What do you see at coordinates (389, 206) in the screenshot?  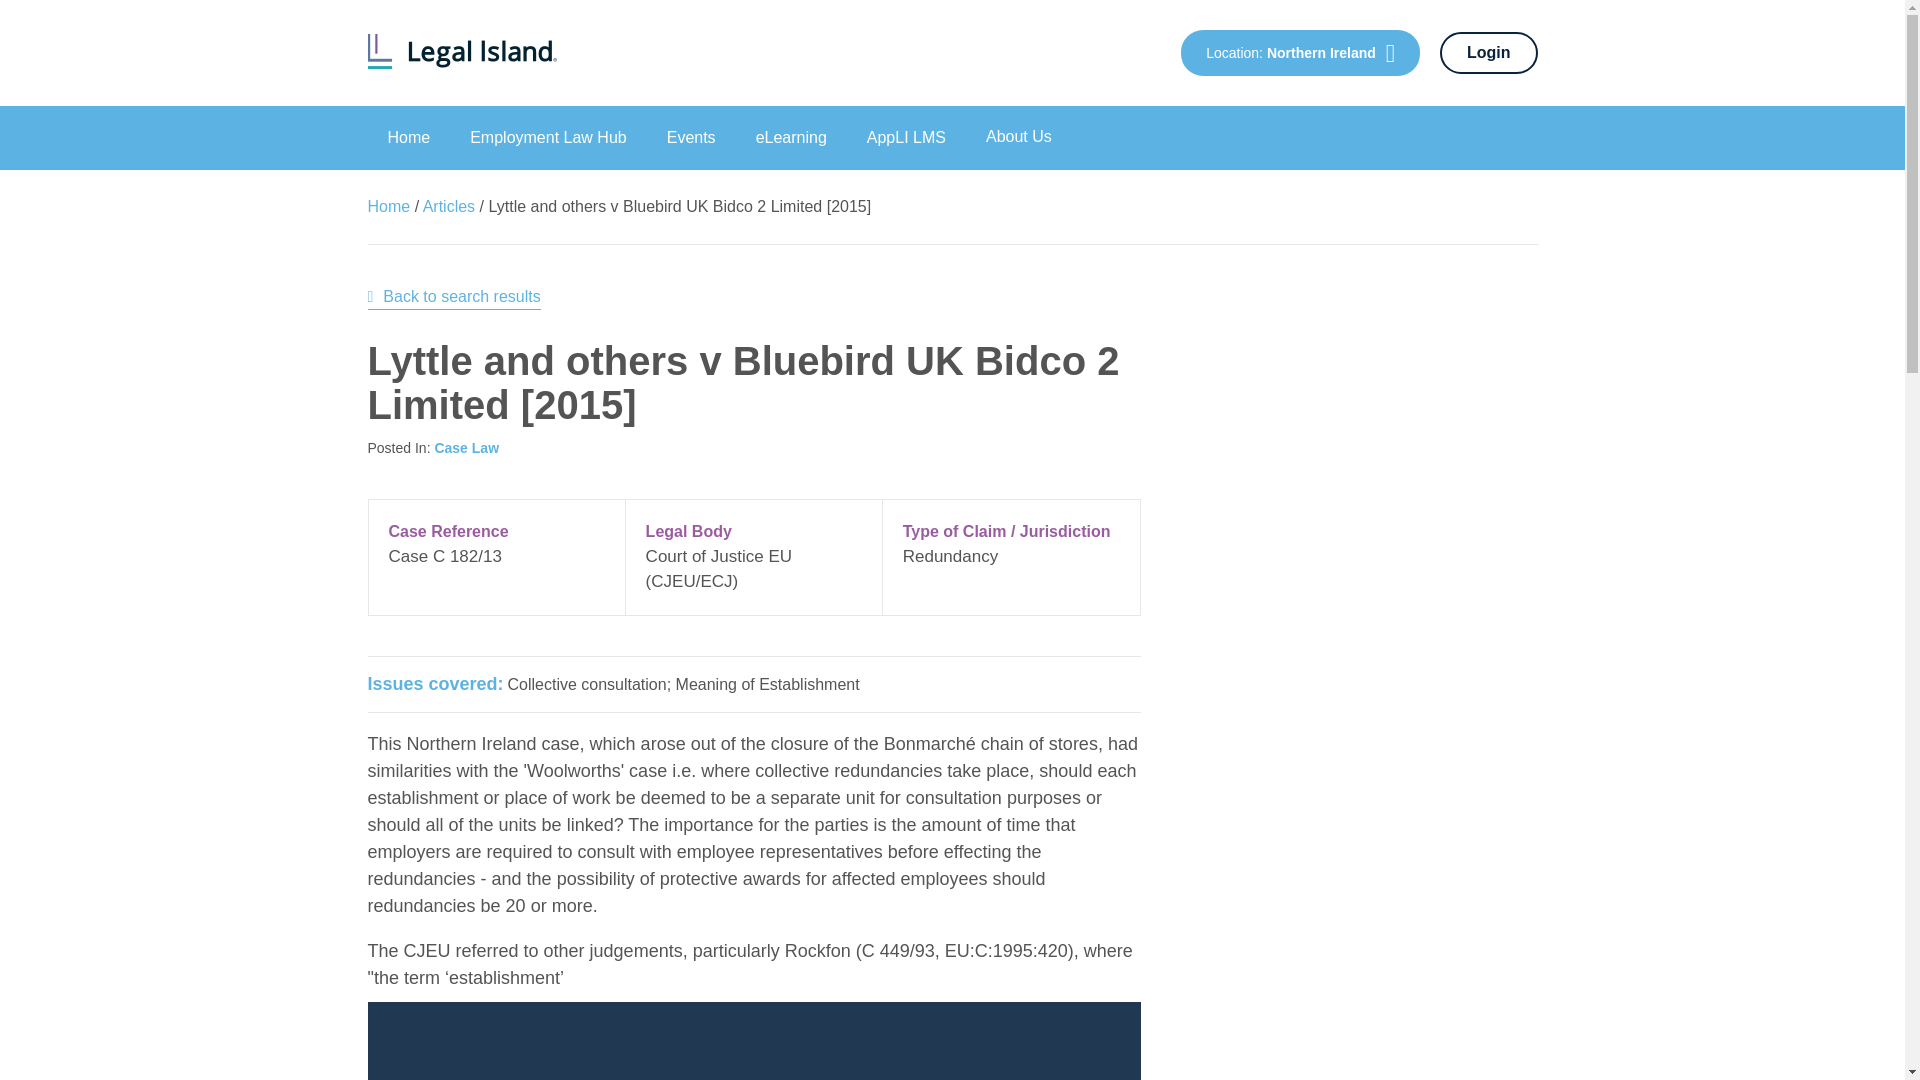 I see `Home` at bounding box center [389, 206].